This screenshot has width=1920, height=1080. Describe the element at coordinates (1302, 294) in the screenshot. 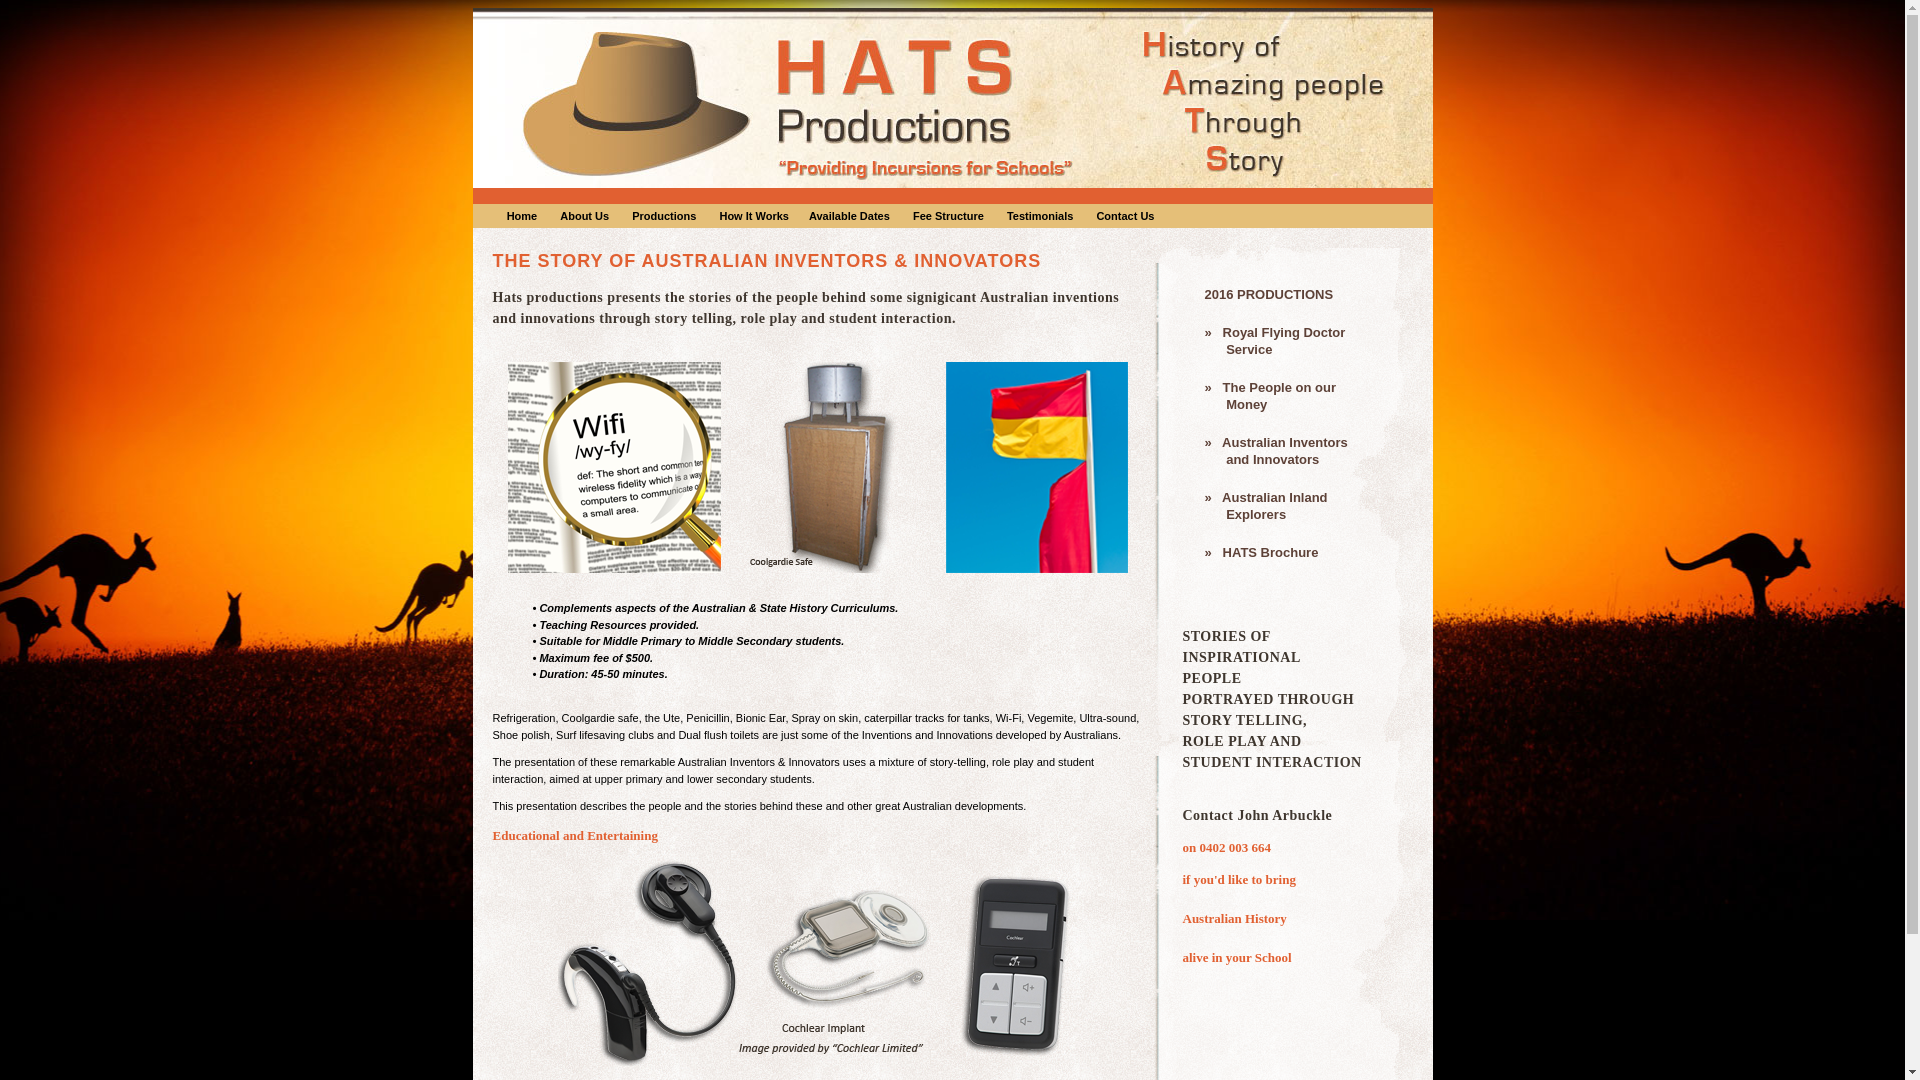

I see `2016 PRODUCTIONS` at that location.